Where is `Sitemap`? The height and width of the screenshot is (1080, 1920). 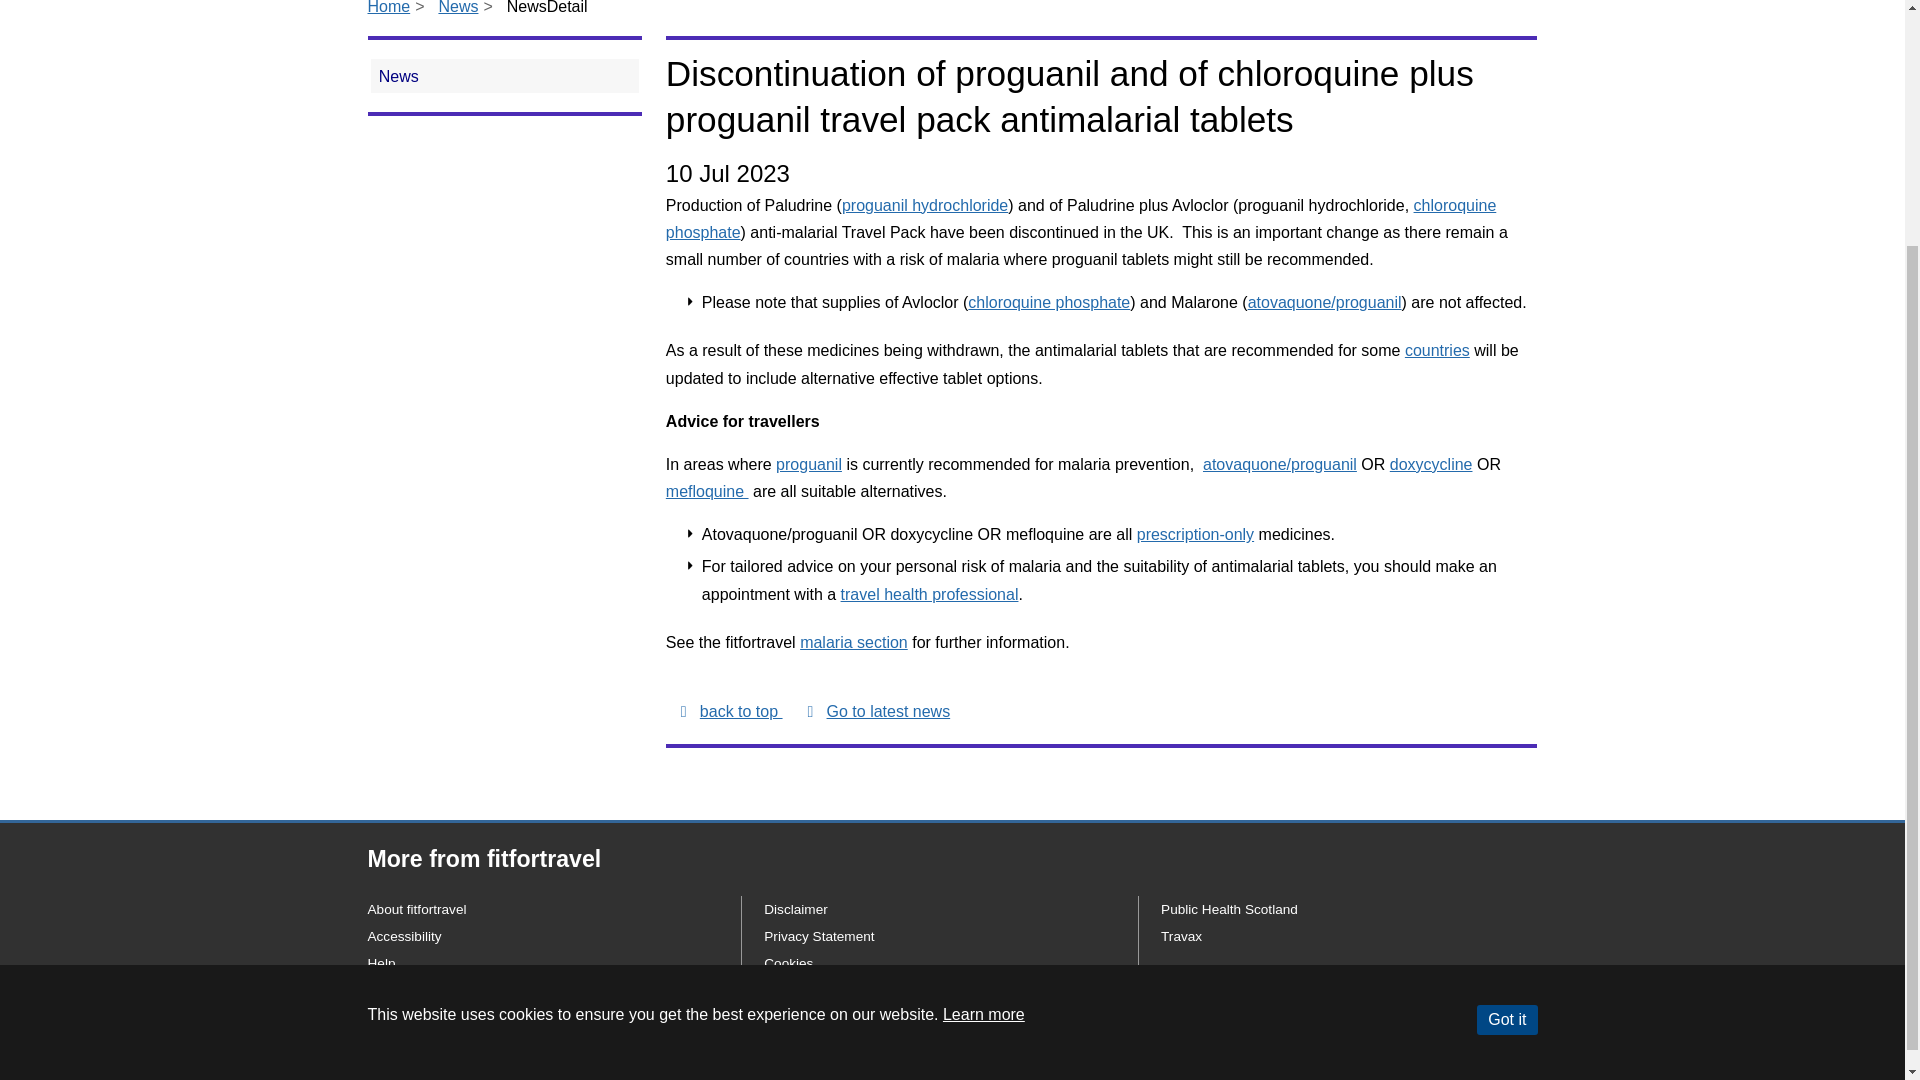 Sitemap is located at coordinates (393, 991).